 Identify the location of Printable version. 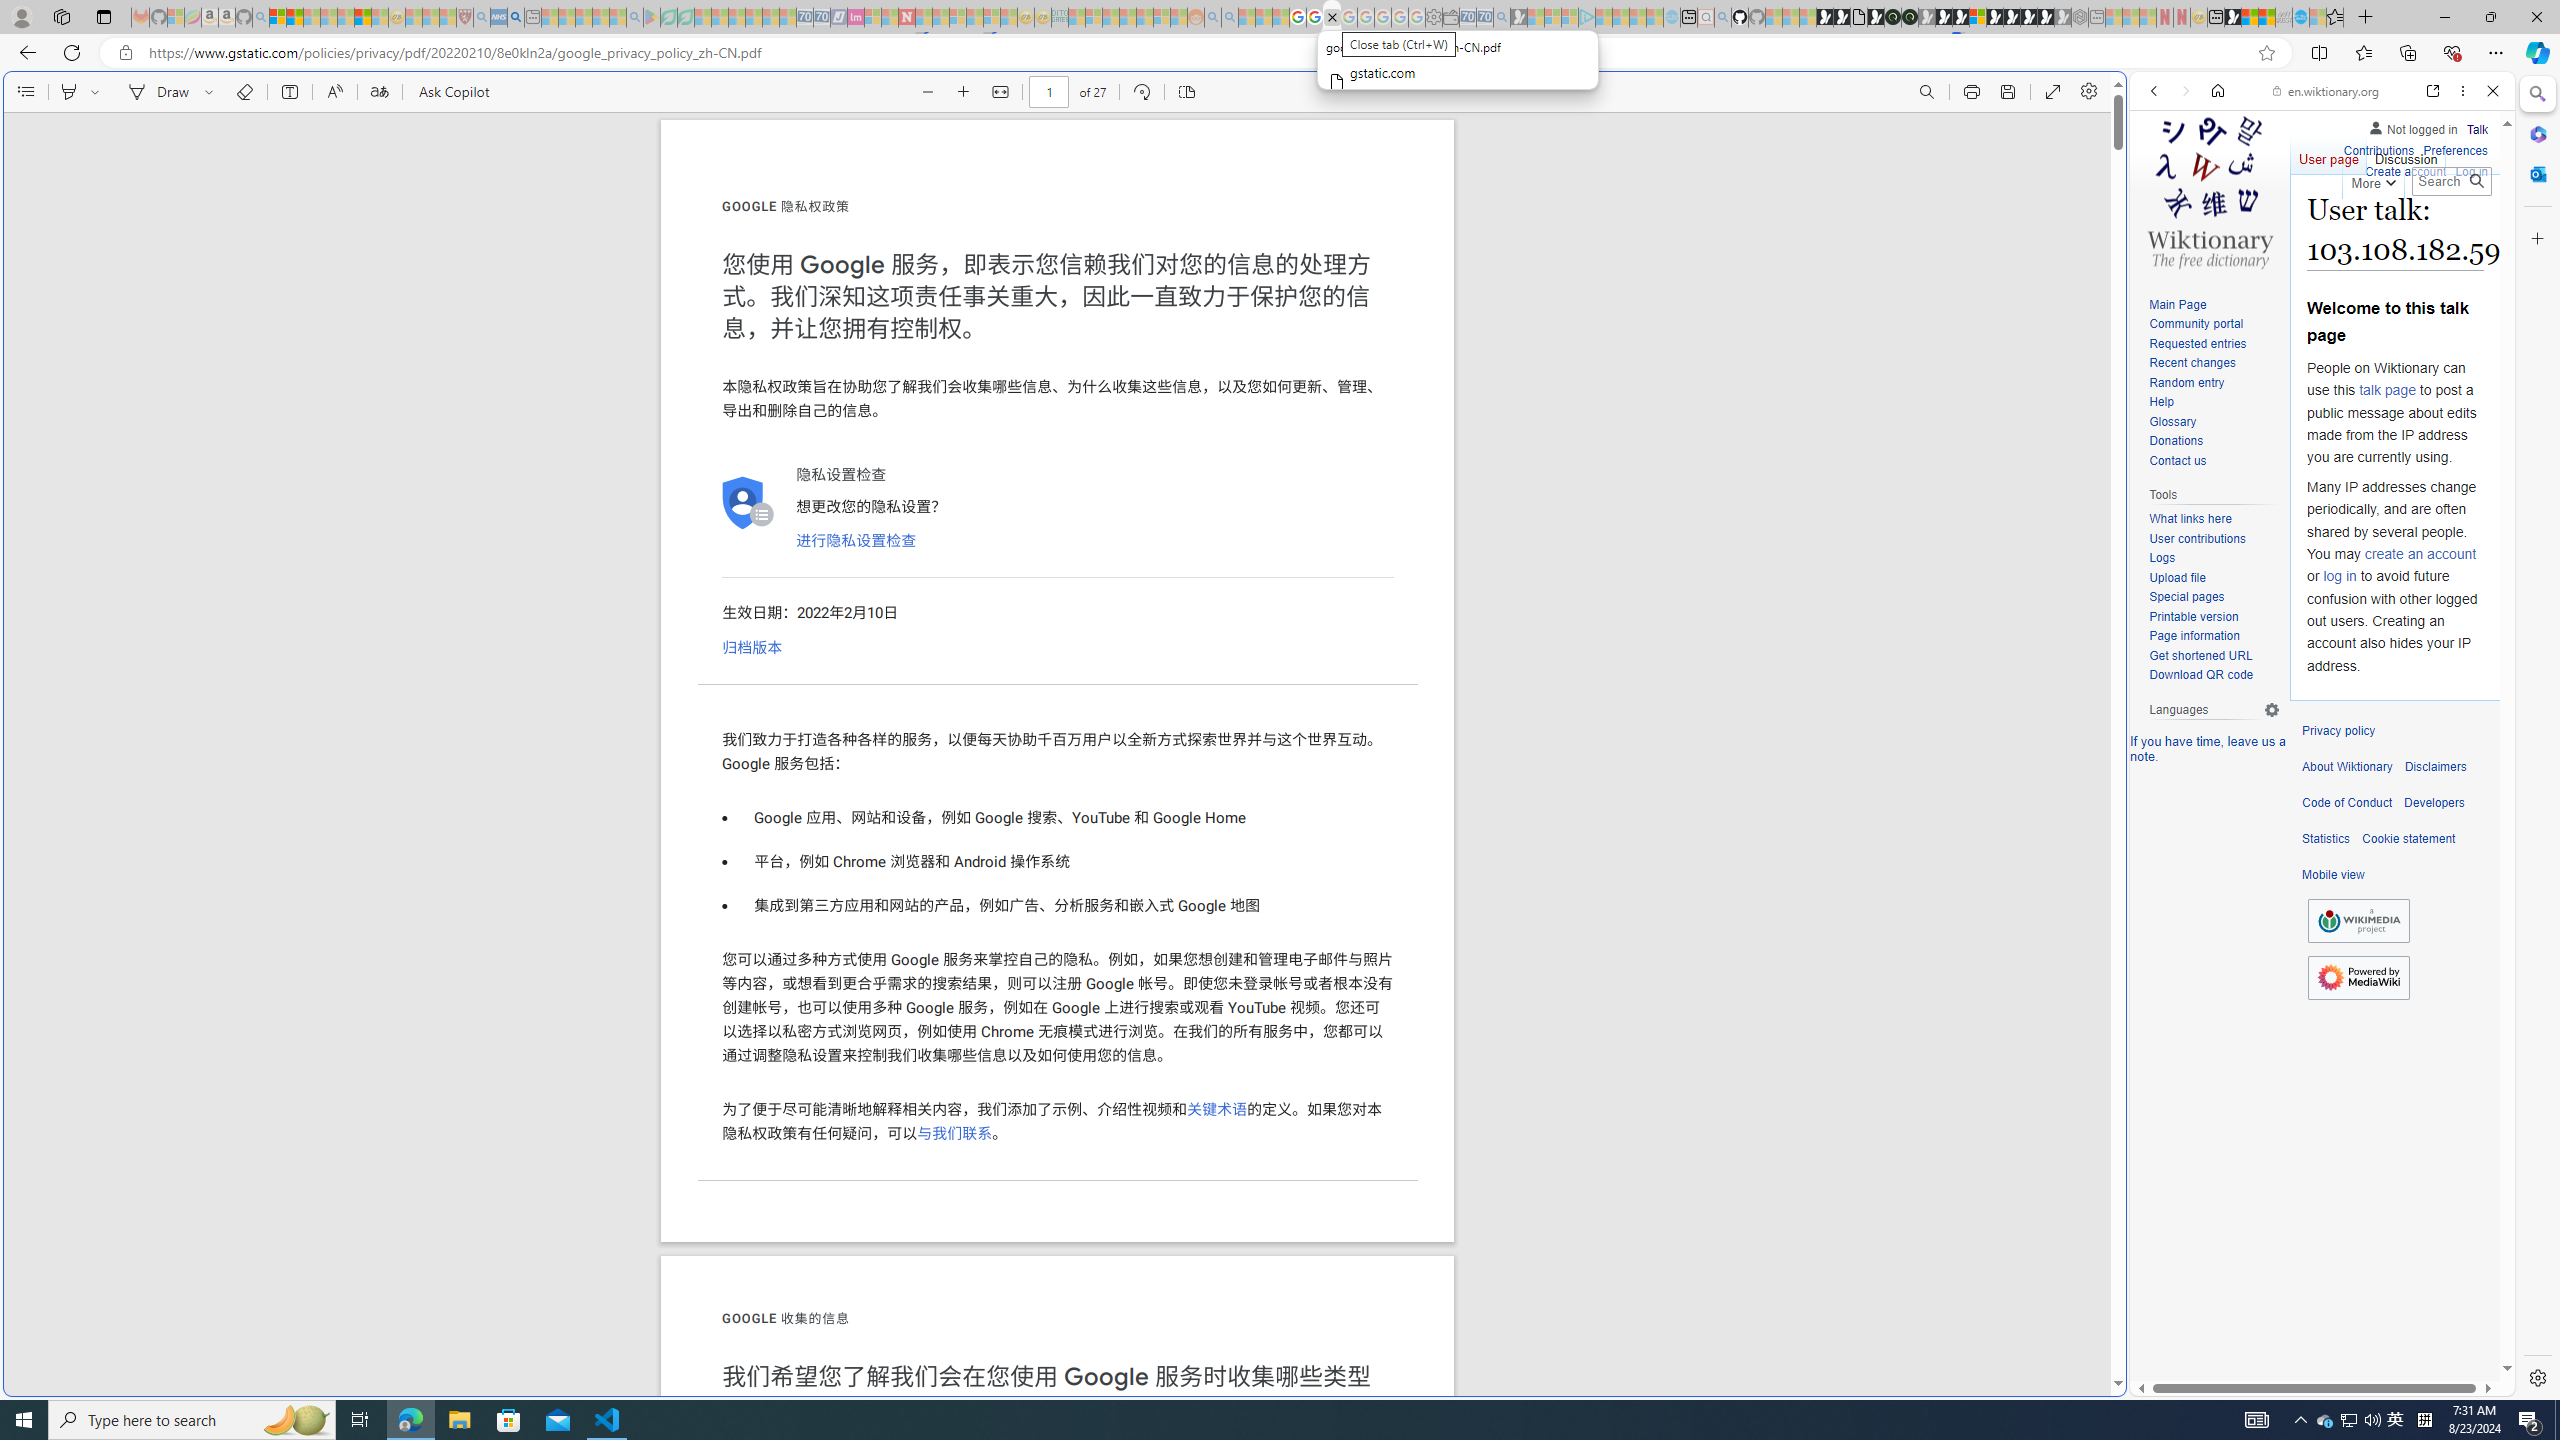
(2214, 617).